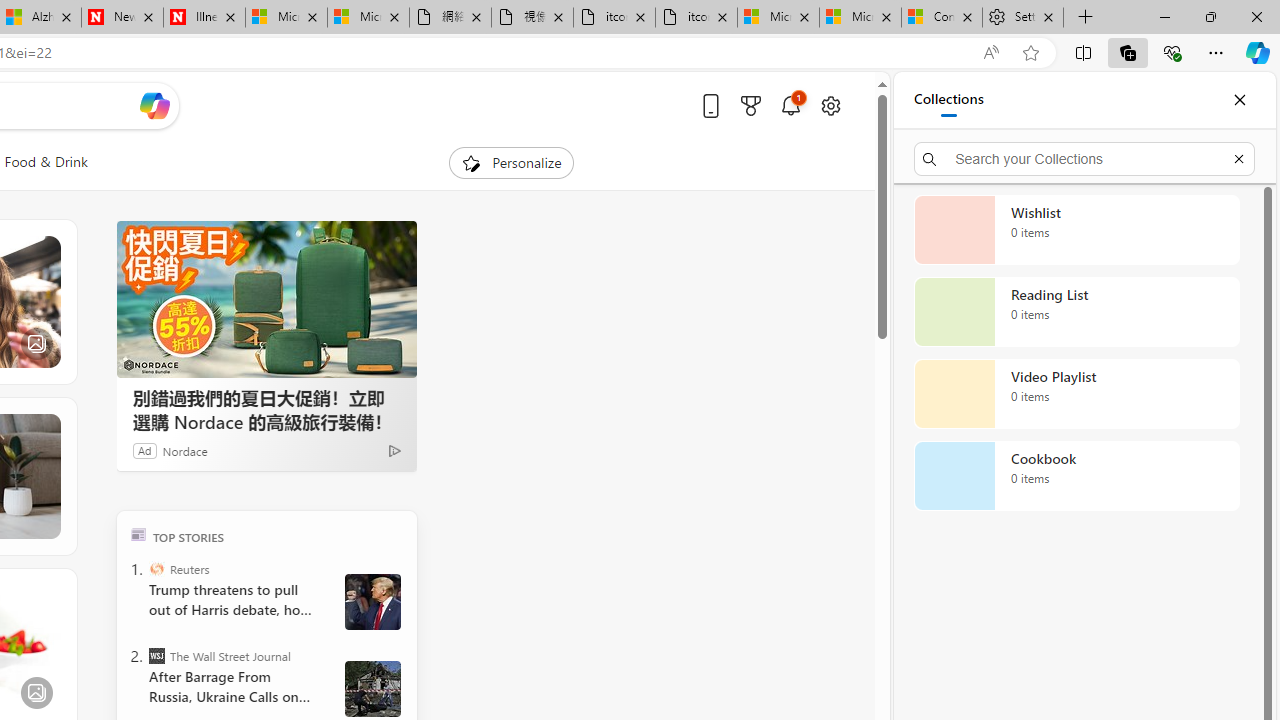 This screenshot has width=1280, height=720. Describe the element at coordinates (138, 534) in the screenshot. I see `TOP` at that location.